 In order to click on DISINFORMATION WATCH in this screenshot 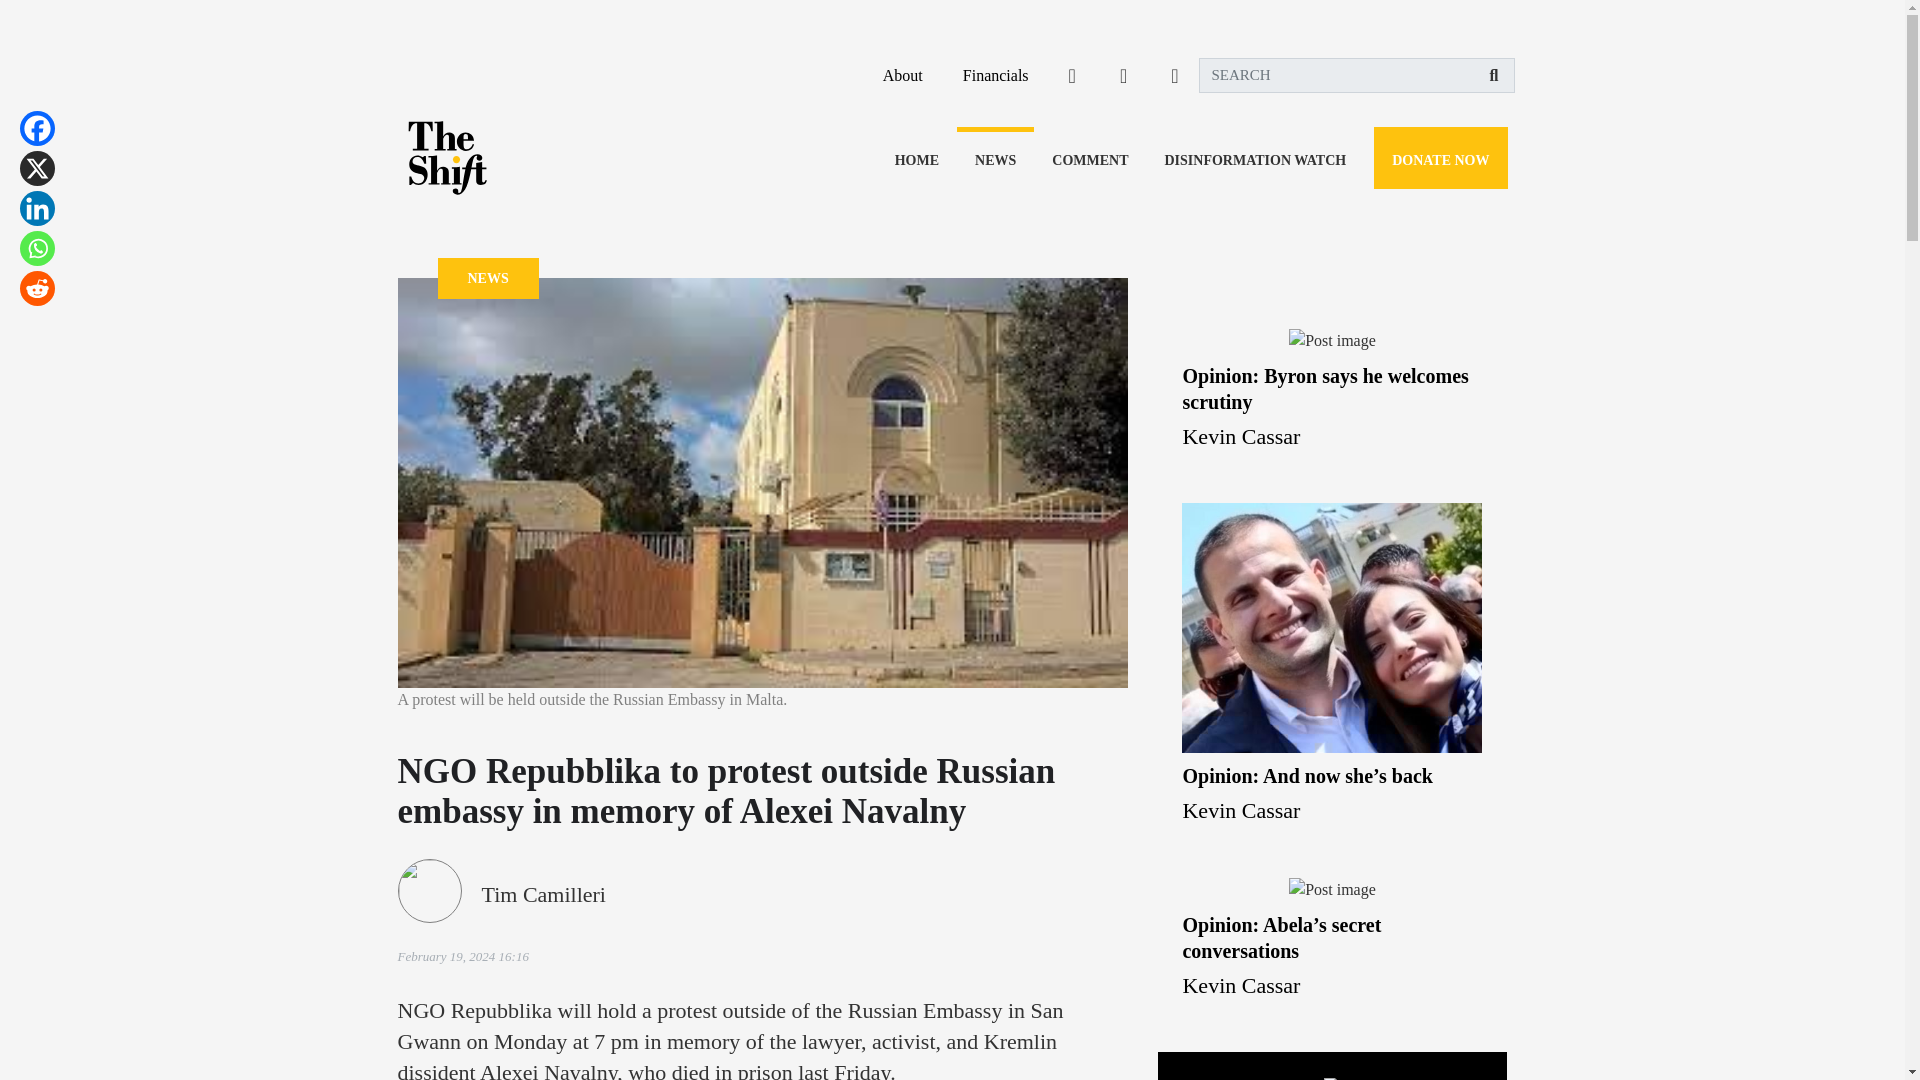, I will do `click(1254, 160)`.